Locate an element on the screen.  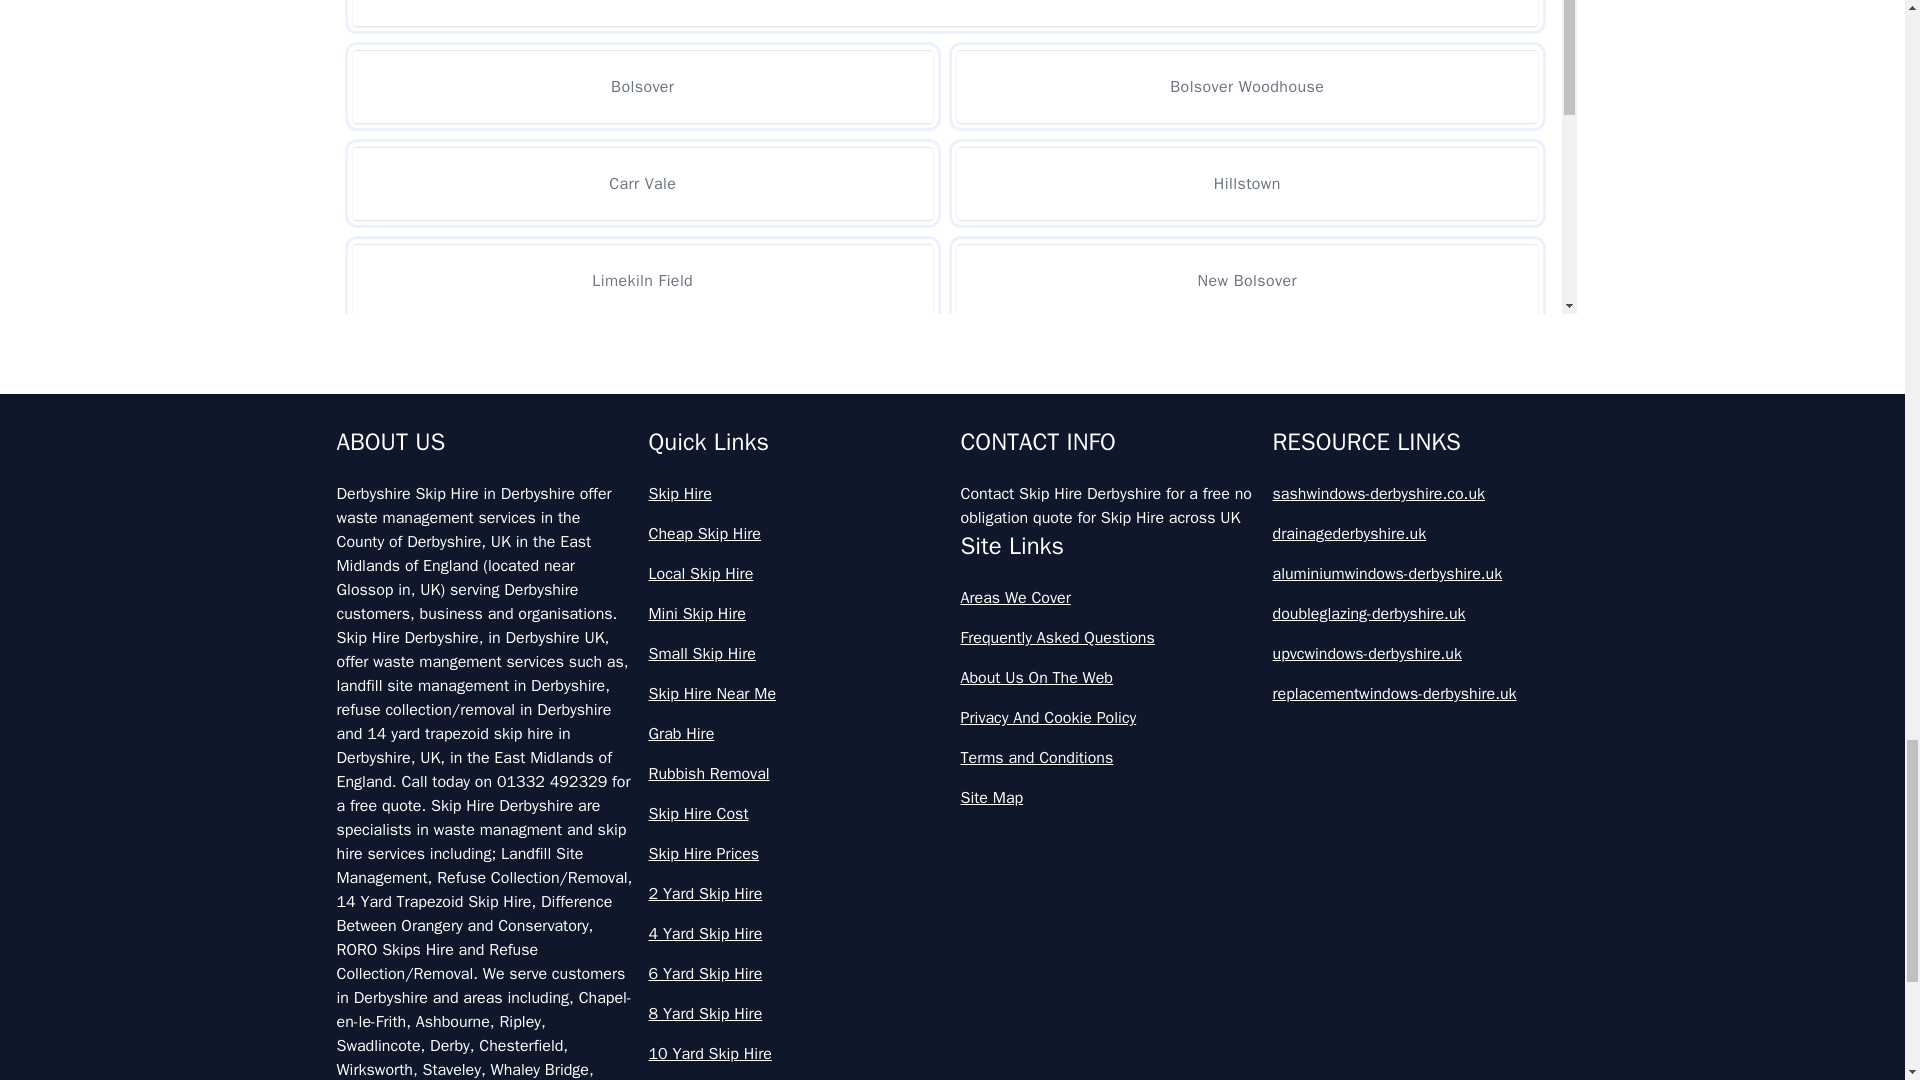
New Bolsover is located at coordinates (1246, 280).